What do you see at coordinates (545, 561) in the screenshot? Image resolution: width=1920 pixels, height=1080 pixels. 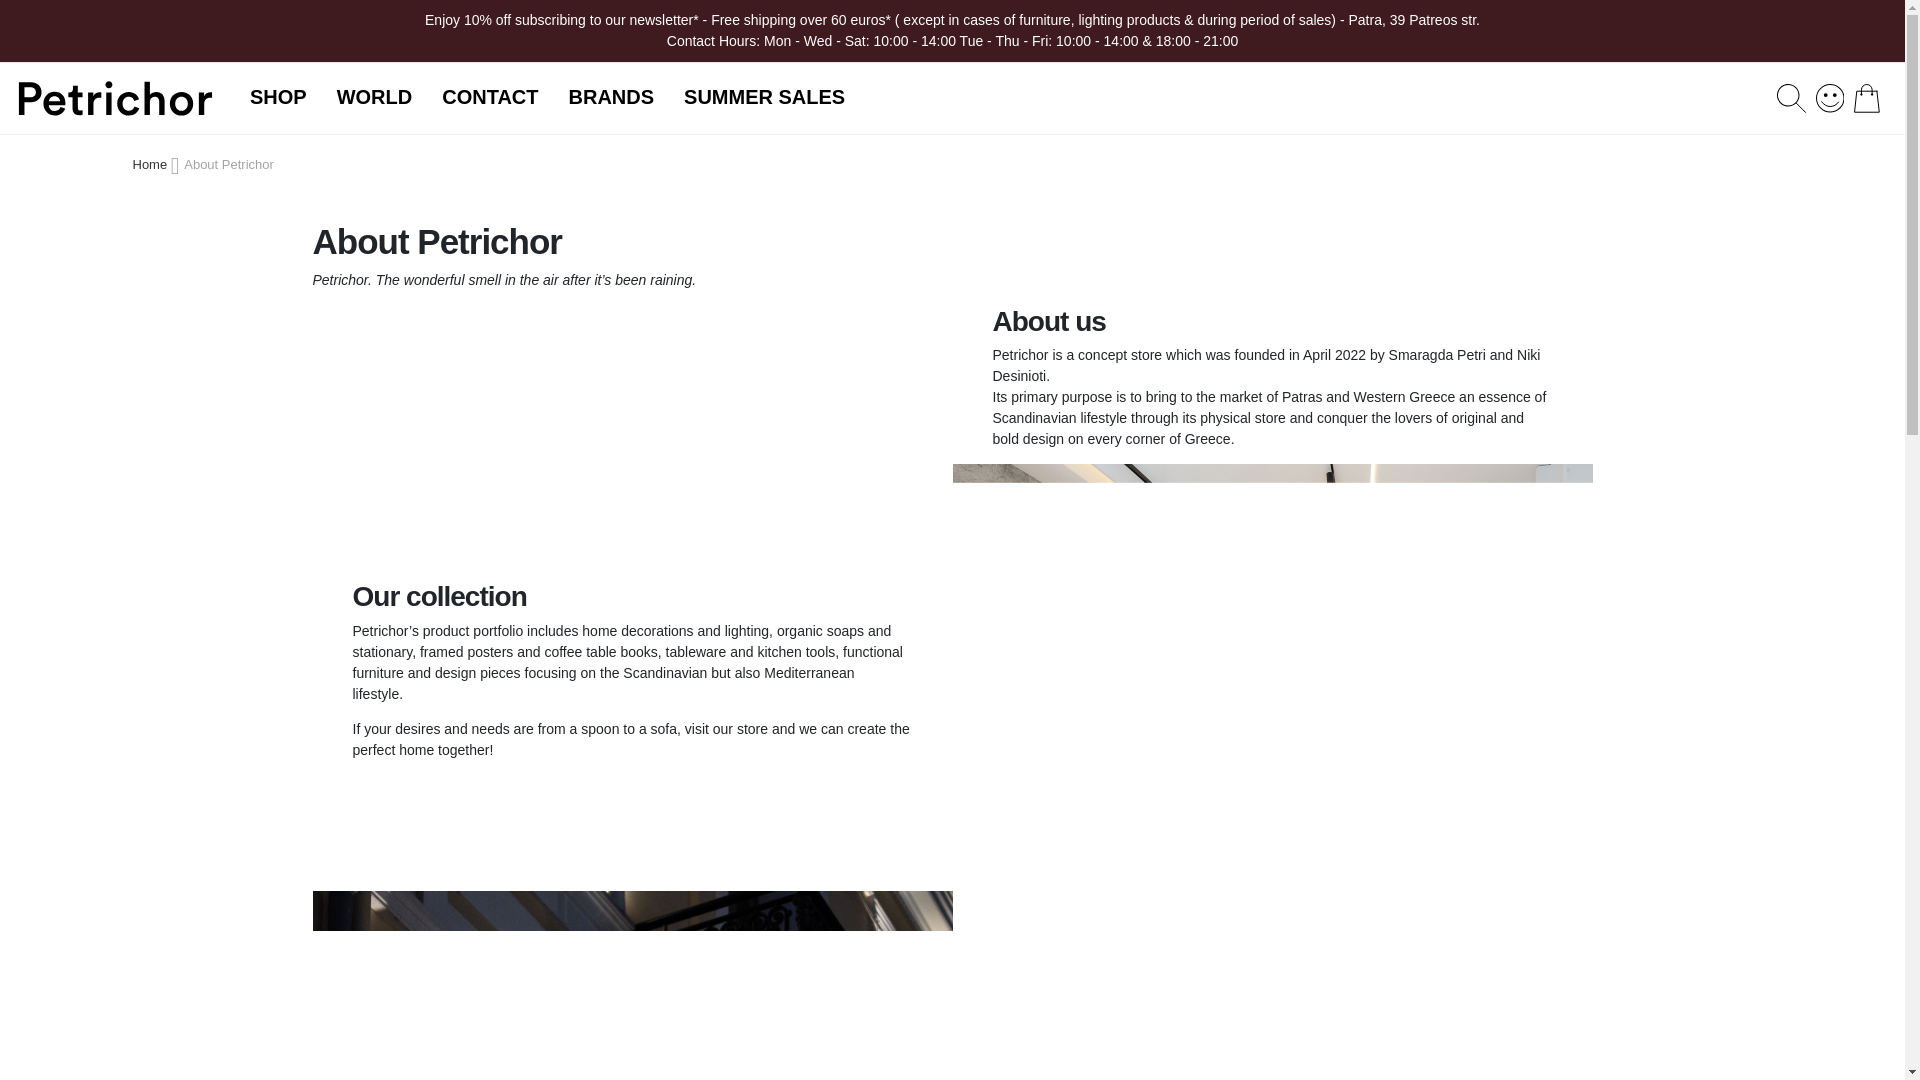 I see `Outdoor` at bounding box center [545, 561].